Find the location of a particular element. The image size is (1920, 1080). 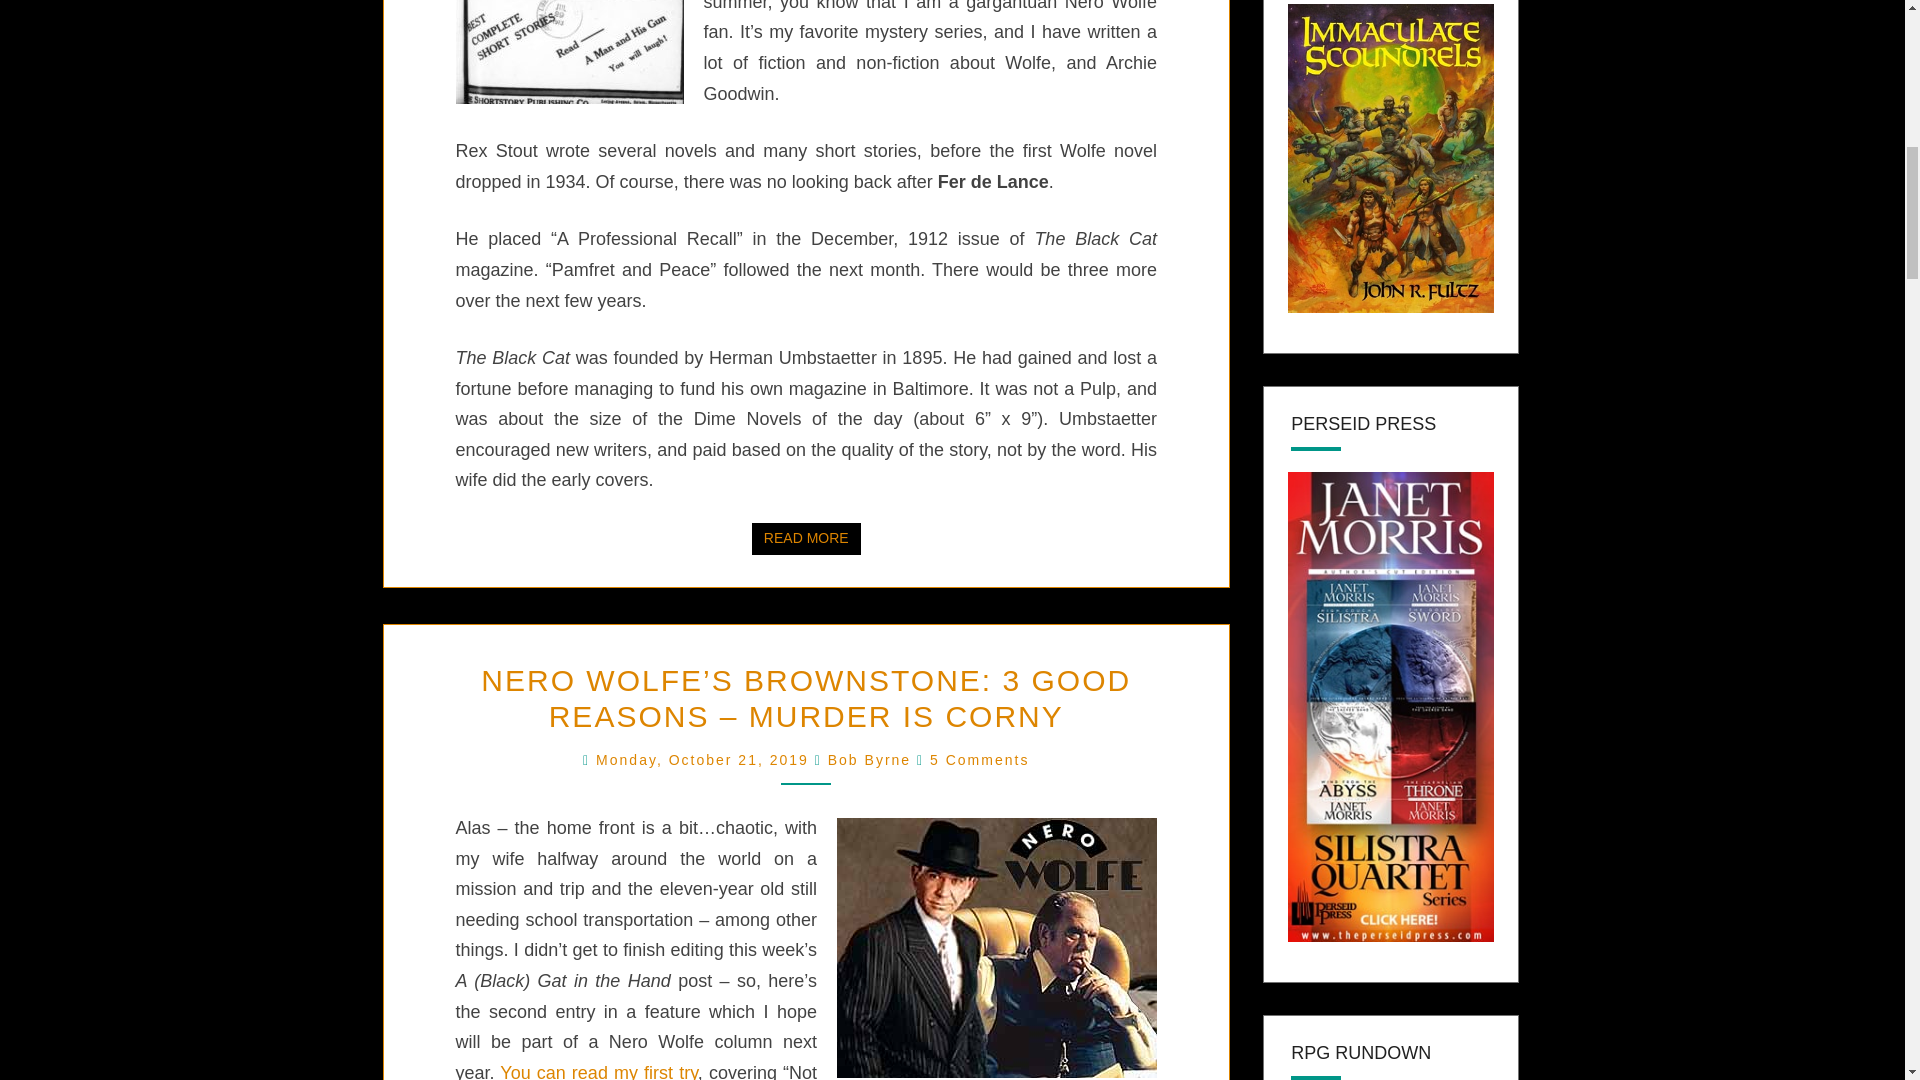

View all posts by Bob Byrne is located at coordinates (704, 759).